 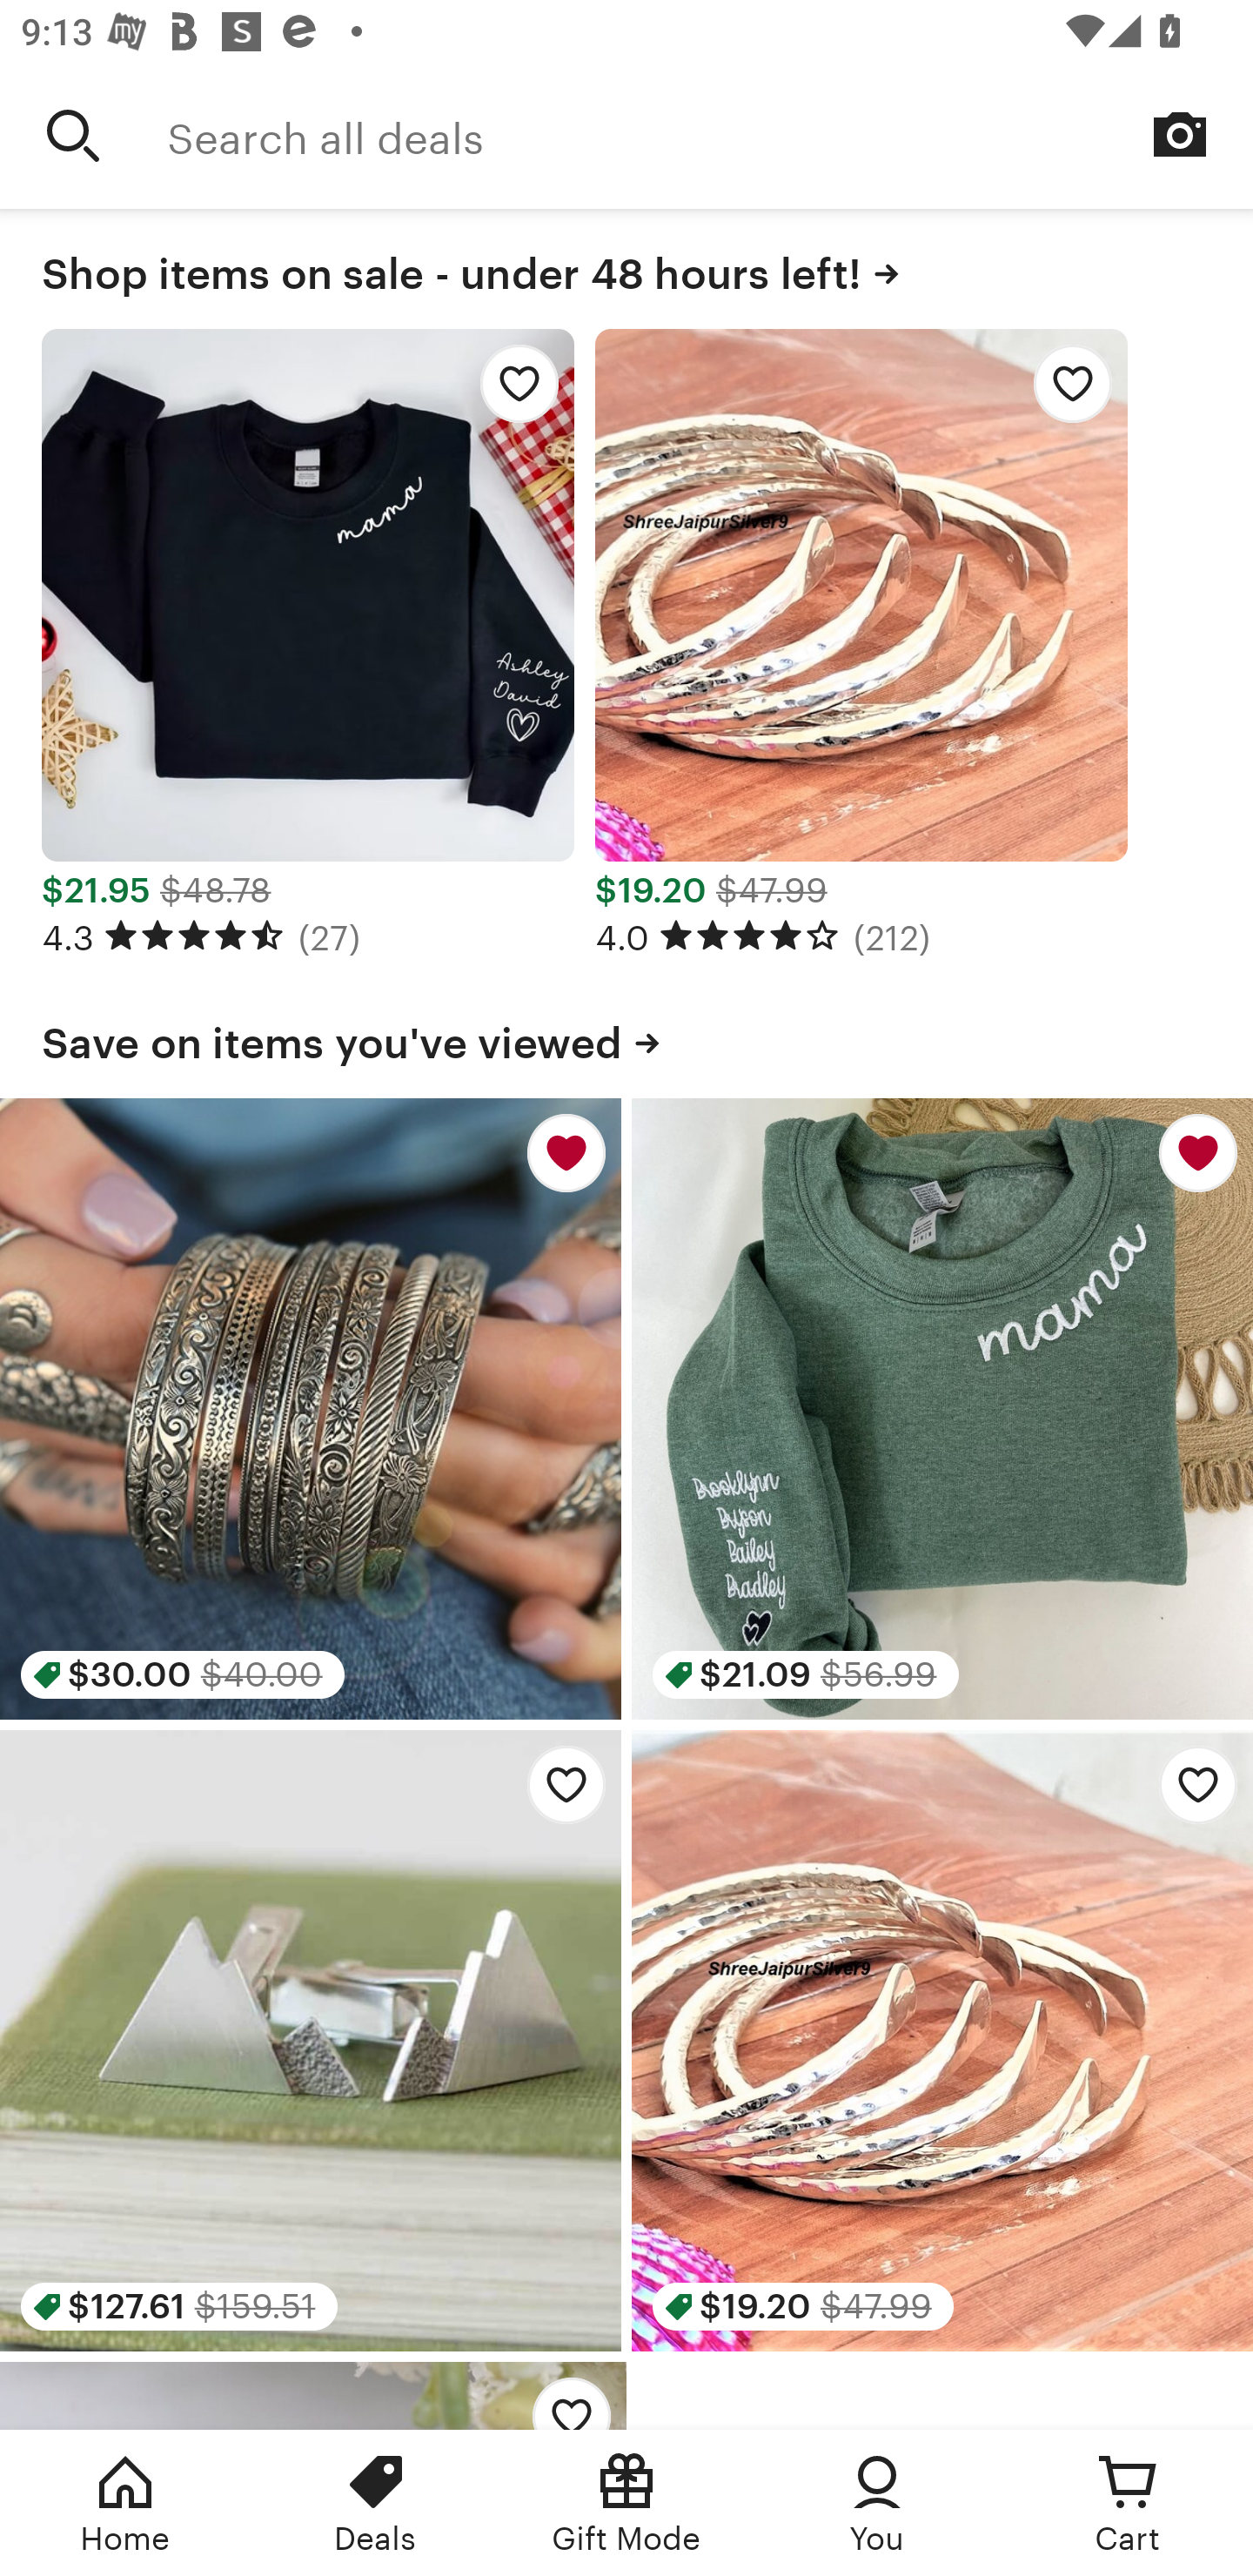 What do you see at coordinates (626, 2503) in the screenshot?
I see `Gift Mode` at bounding box center [626, 2503].